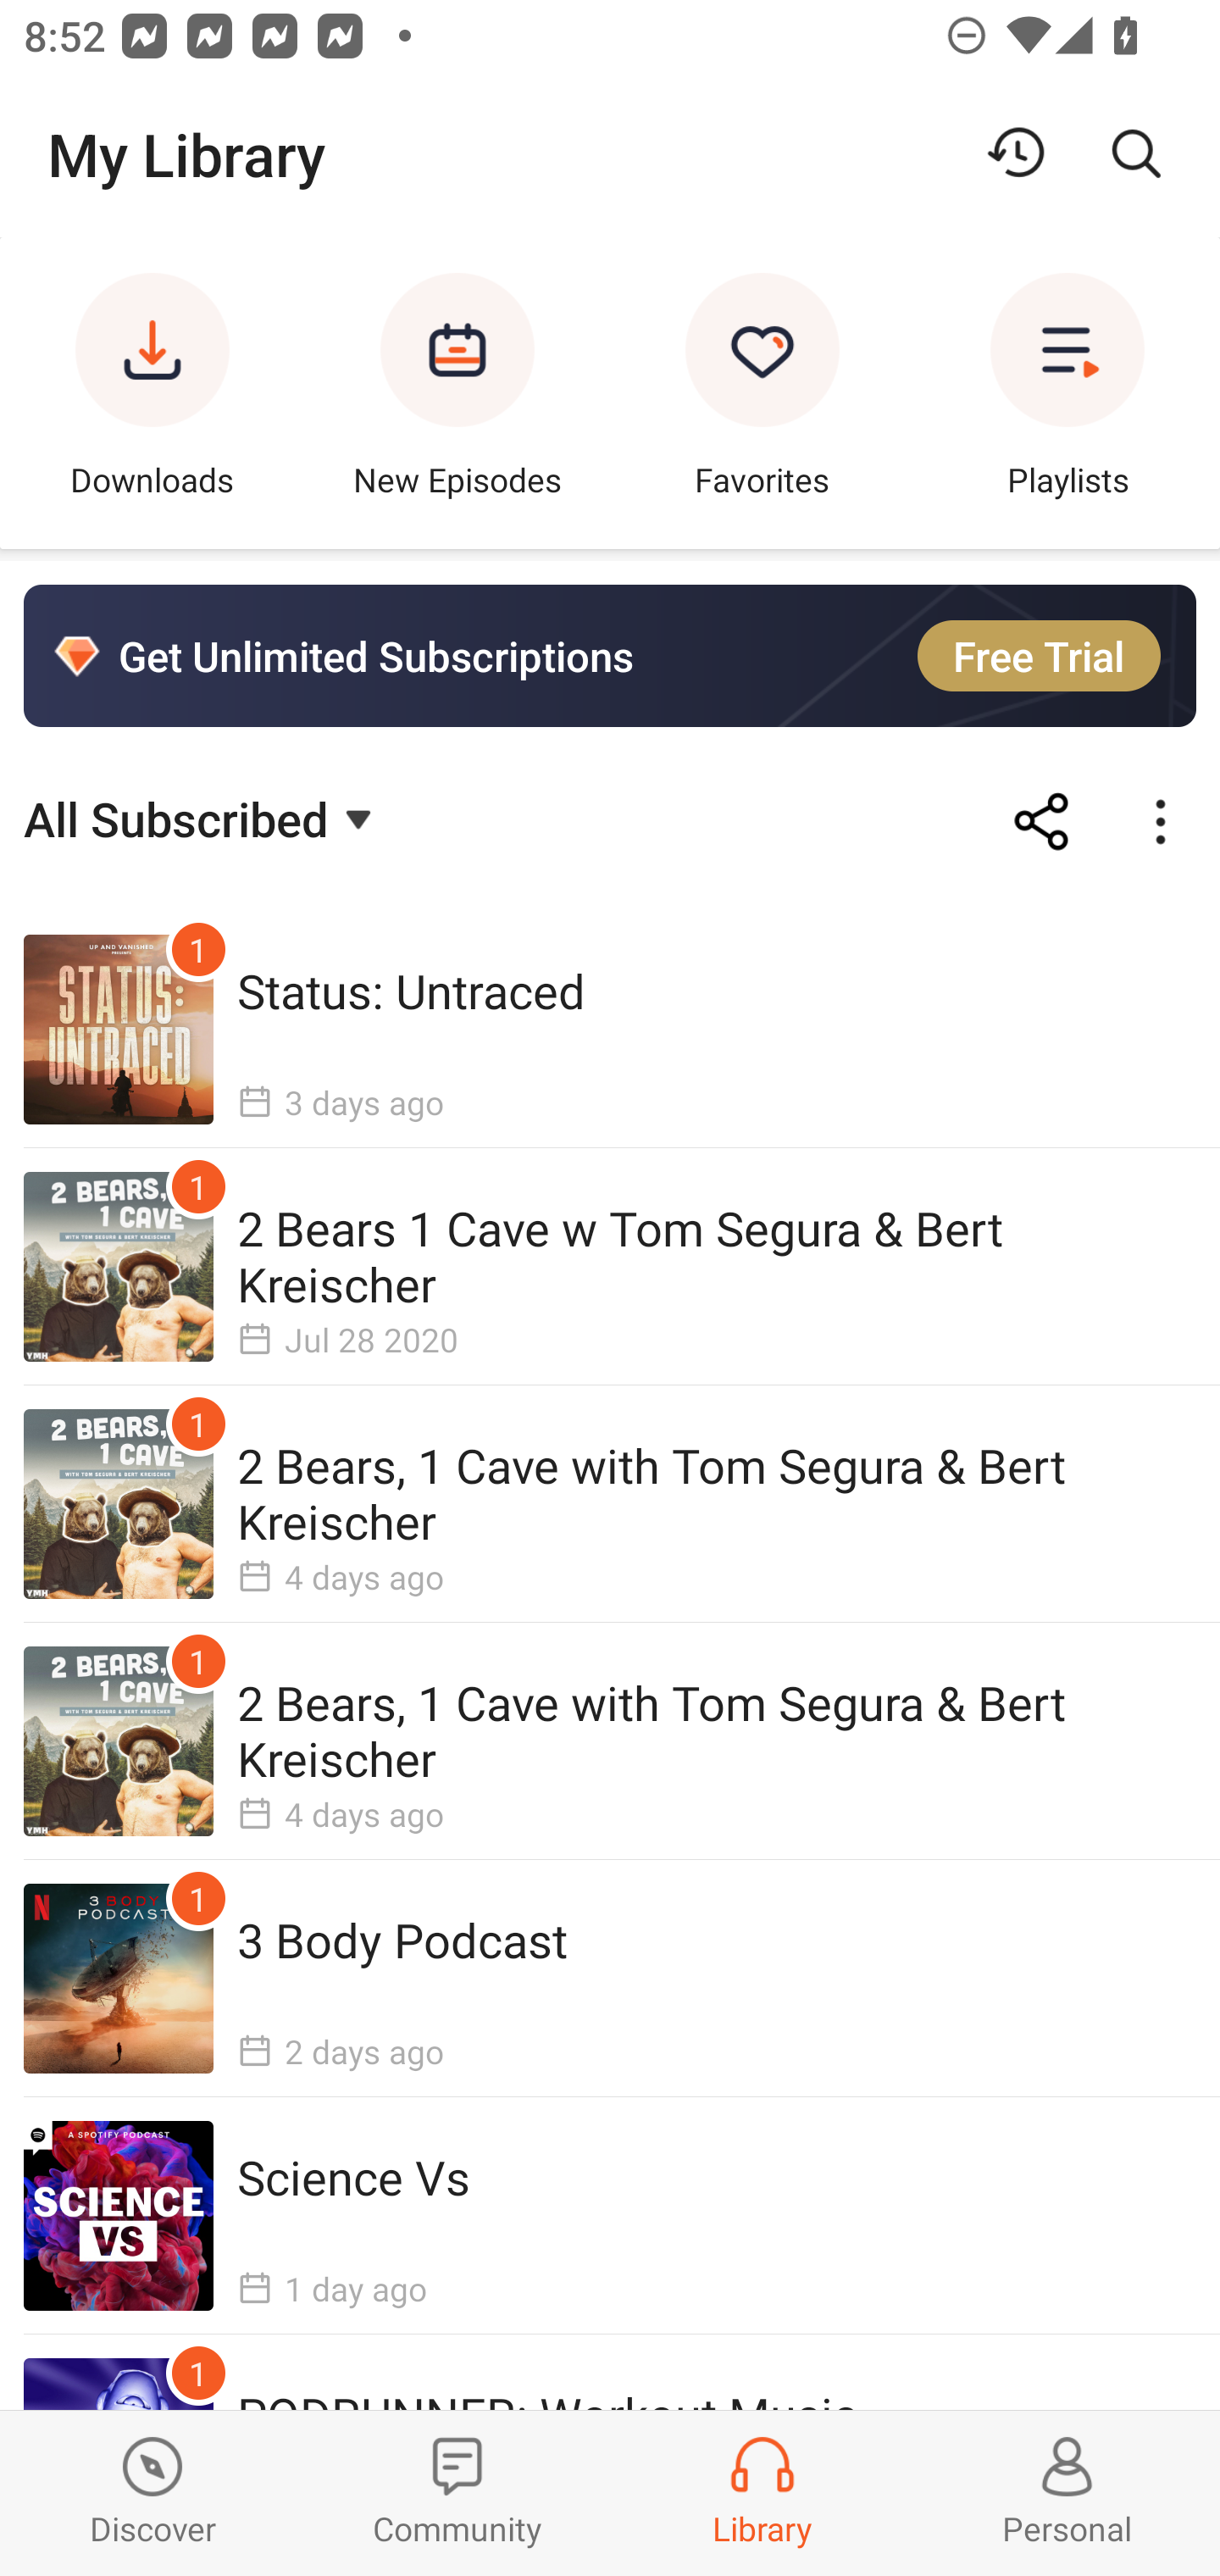  Describe the element at coordinates (762, 392) in the screenshot. I see `Favorites` at that location.